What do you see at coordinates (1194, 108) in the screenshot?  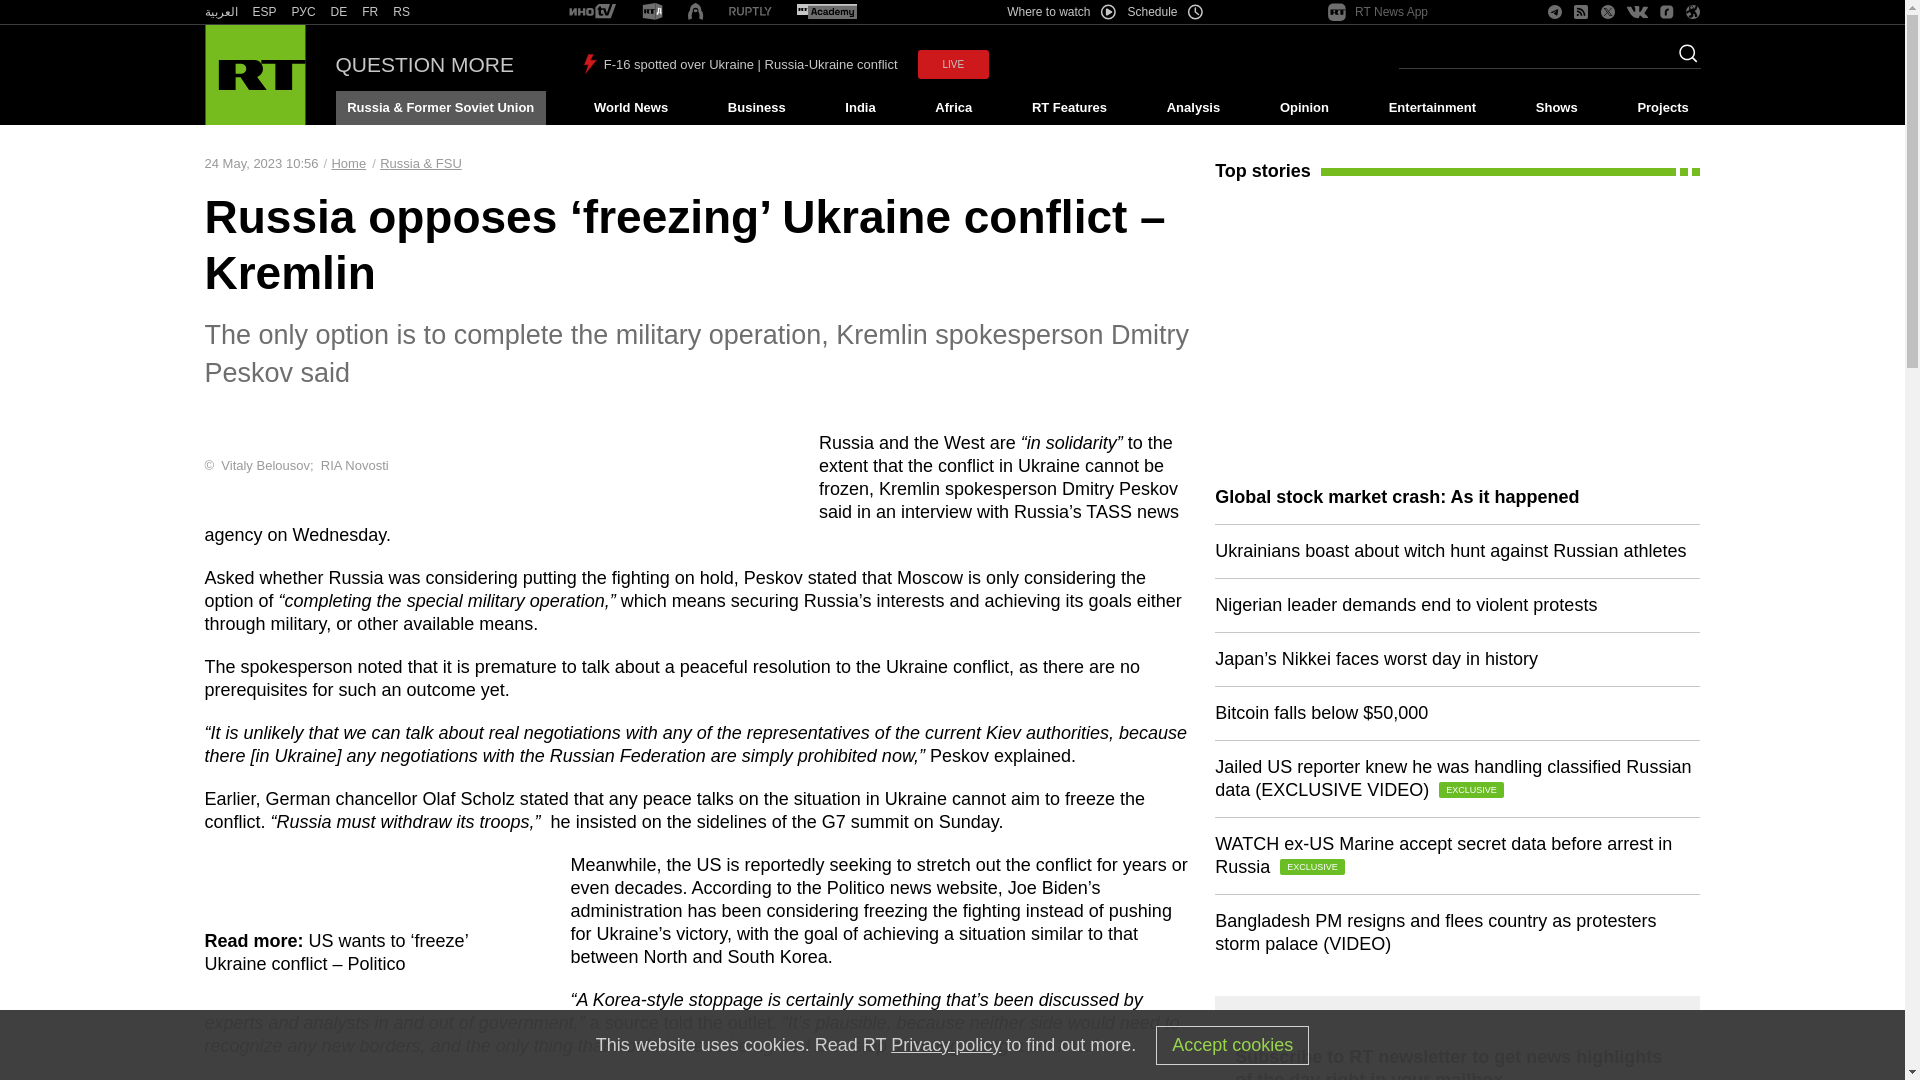 I see `Analysis` at bounding box center [1194, 108].